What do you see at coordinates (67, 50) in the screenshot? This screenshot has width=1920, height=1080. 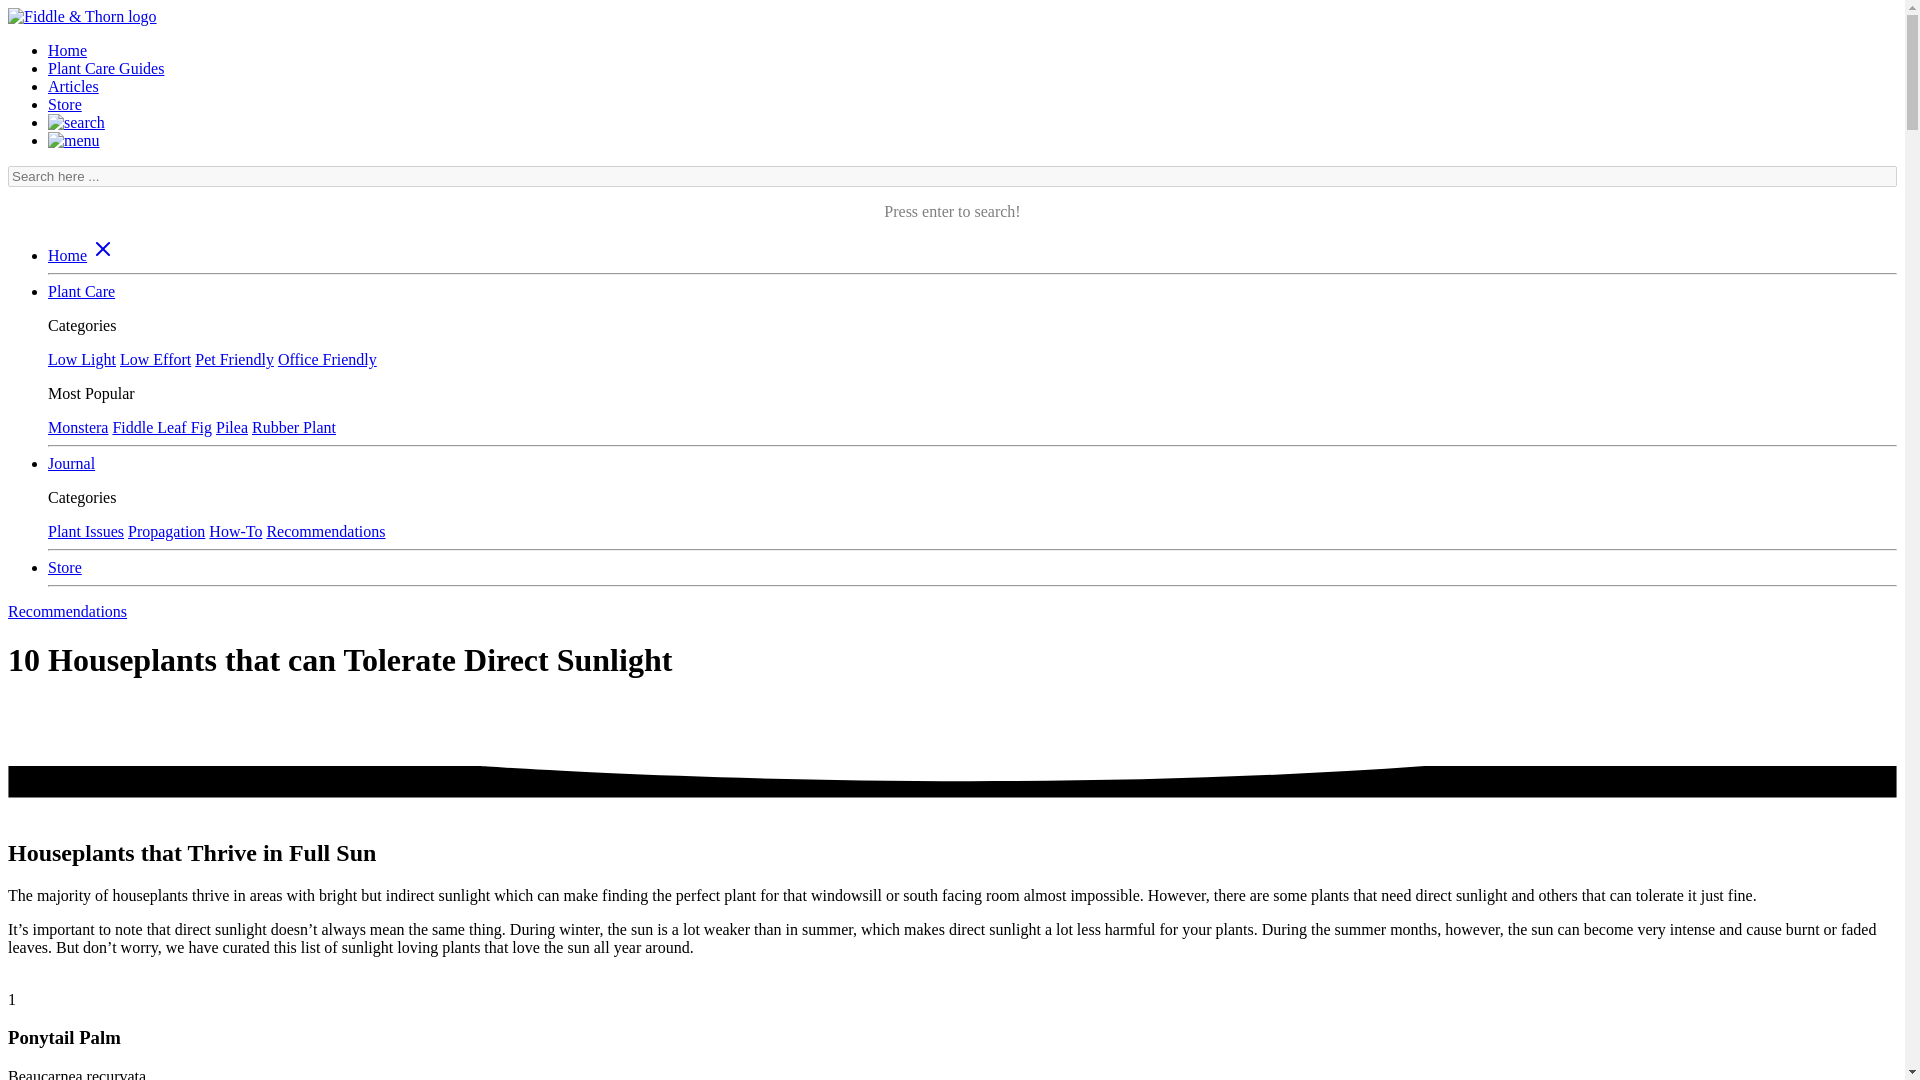 I see `Home` at bounding box center [67, 50].